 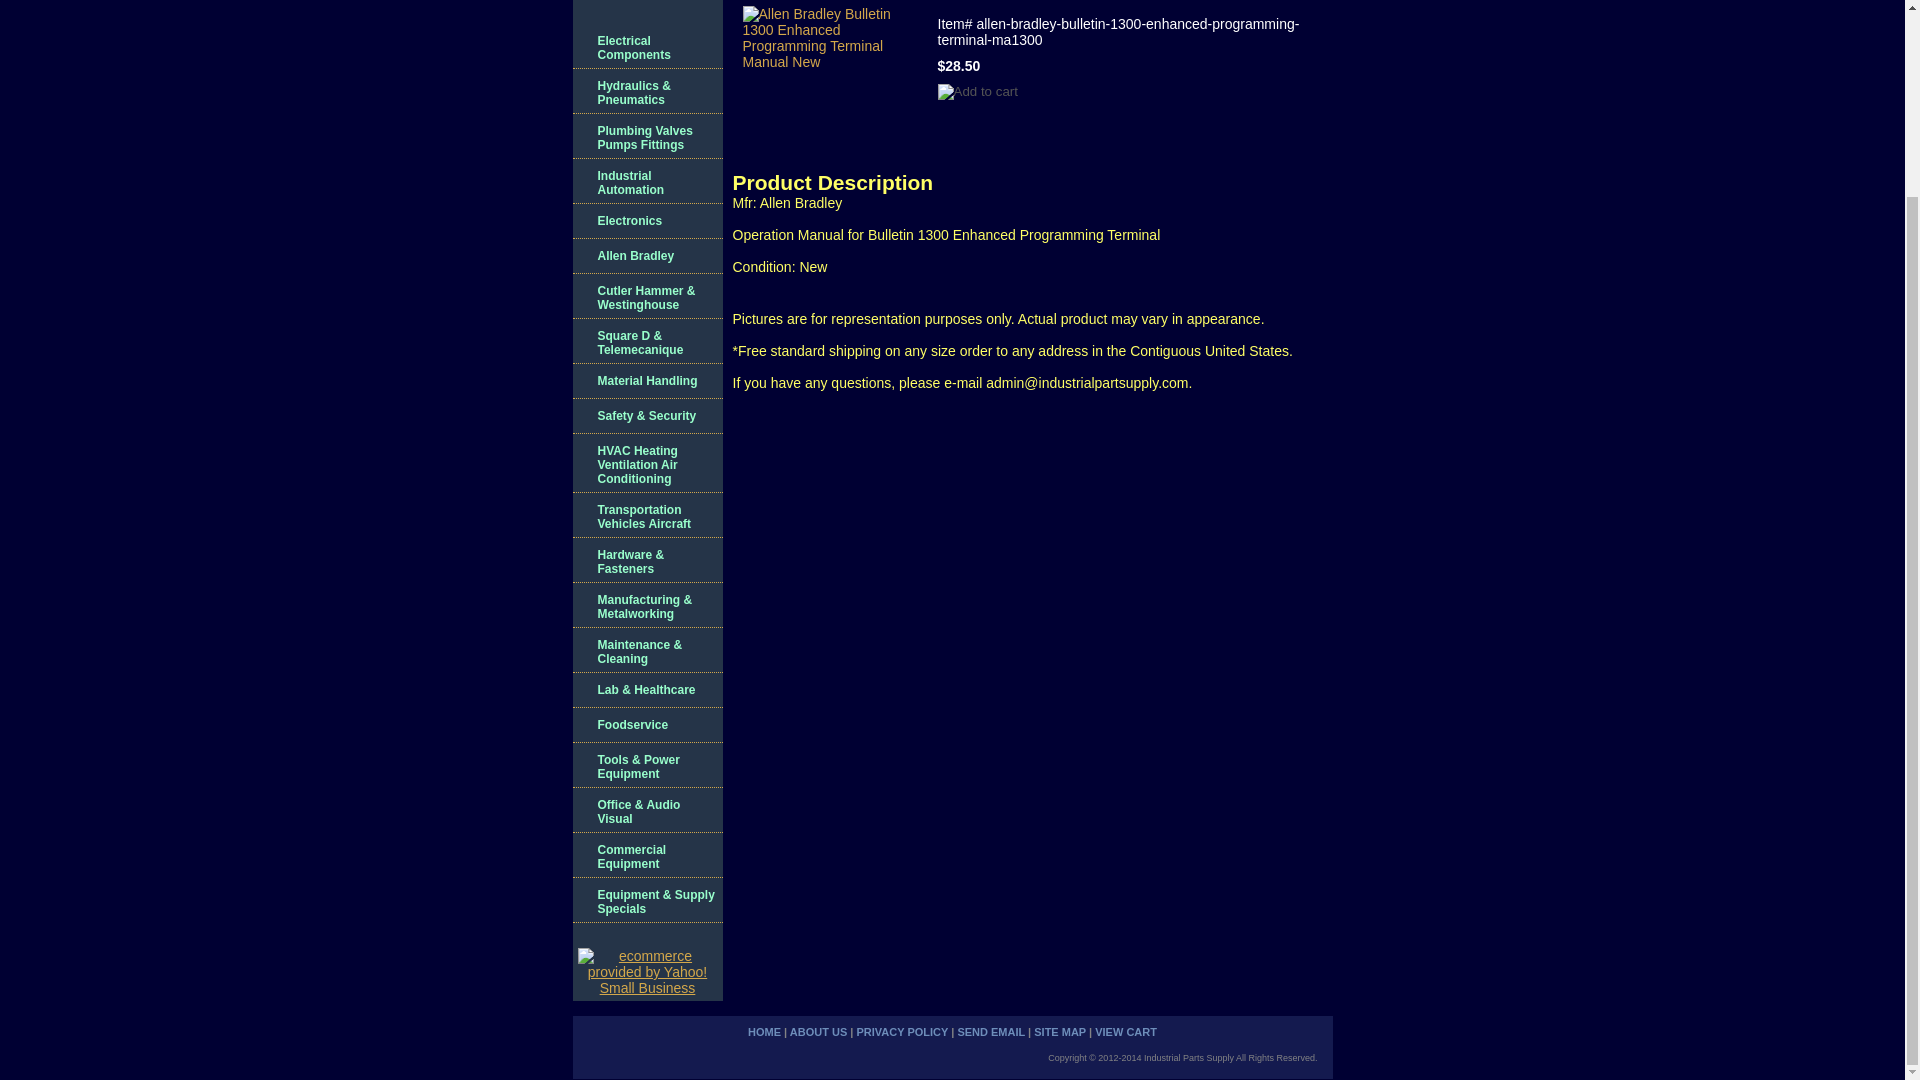 I want to click on SITE MAP, so click(x=1060, y=1032).